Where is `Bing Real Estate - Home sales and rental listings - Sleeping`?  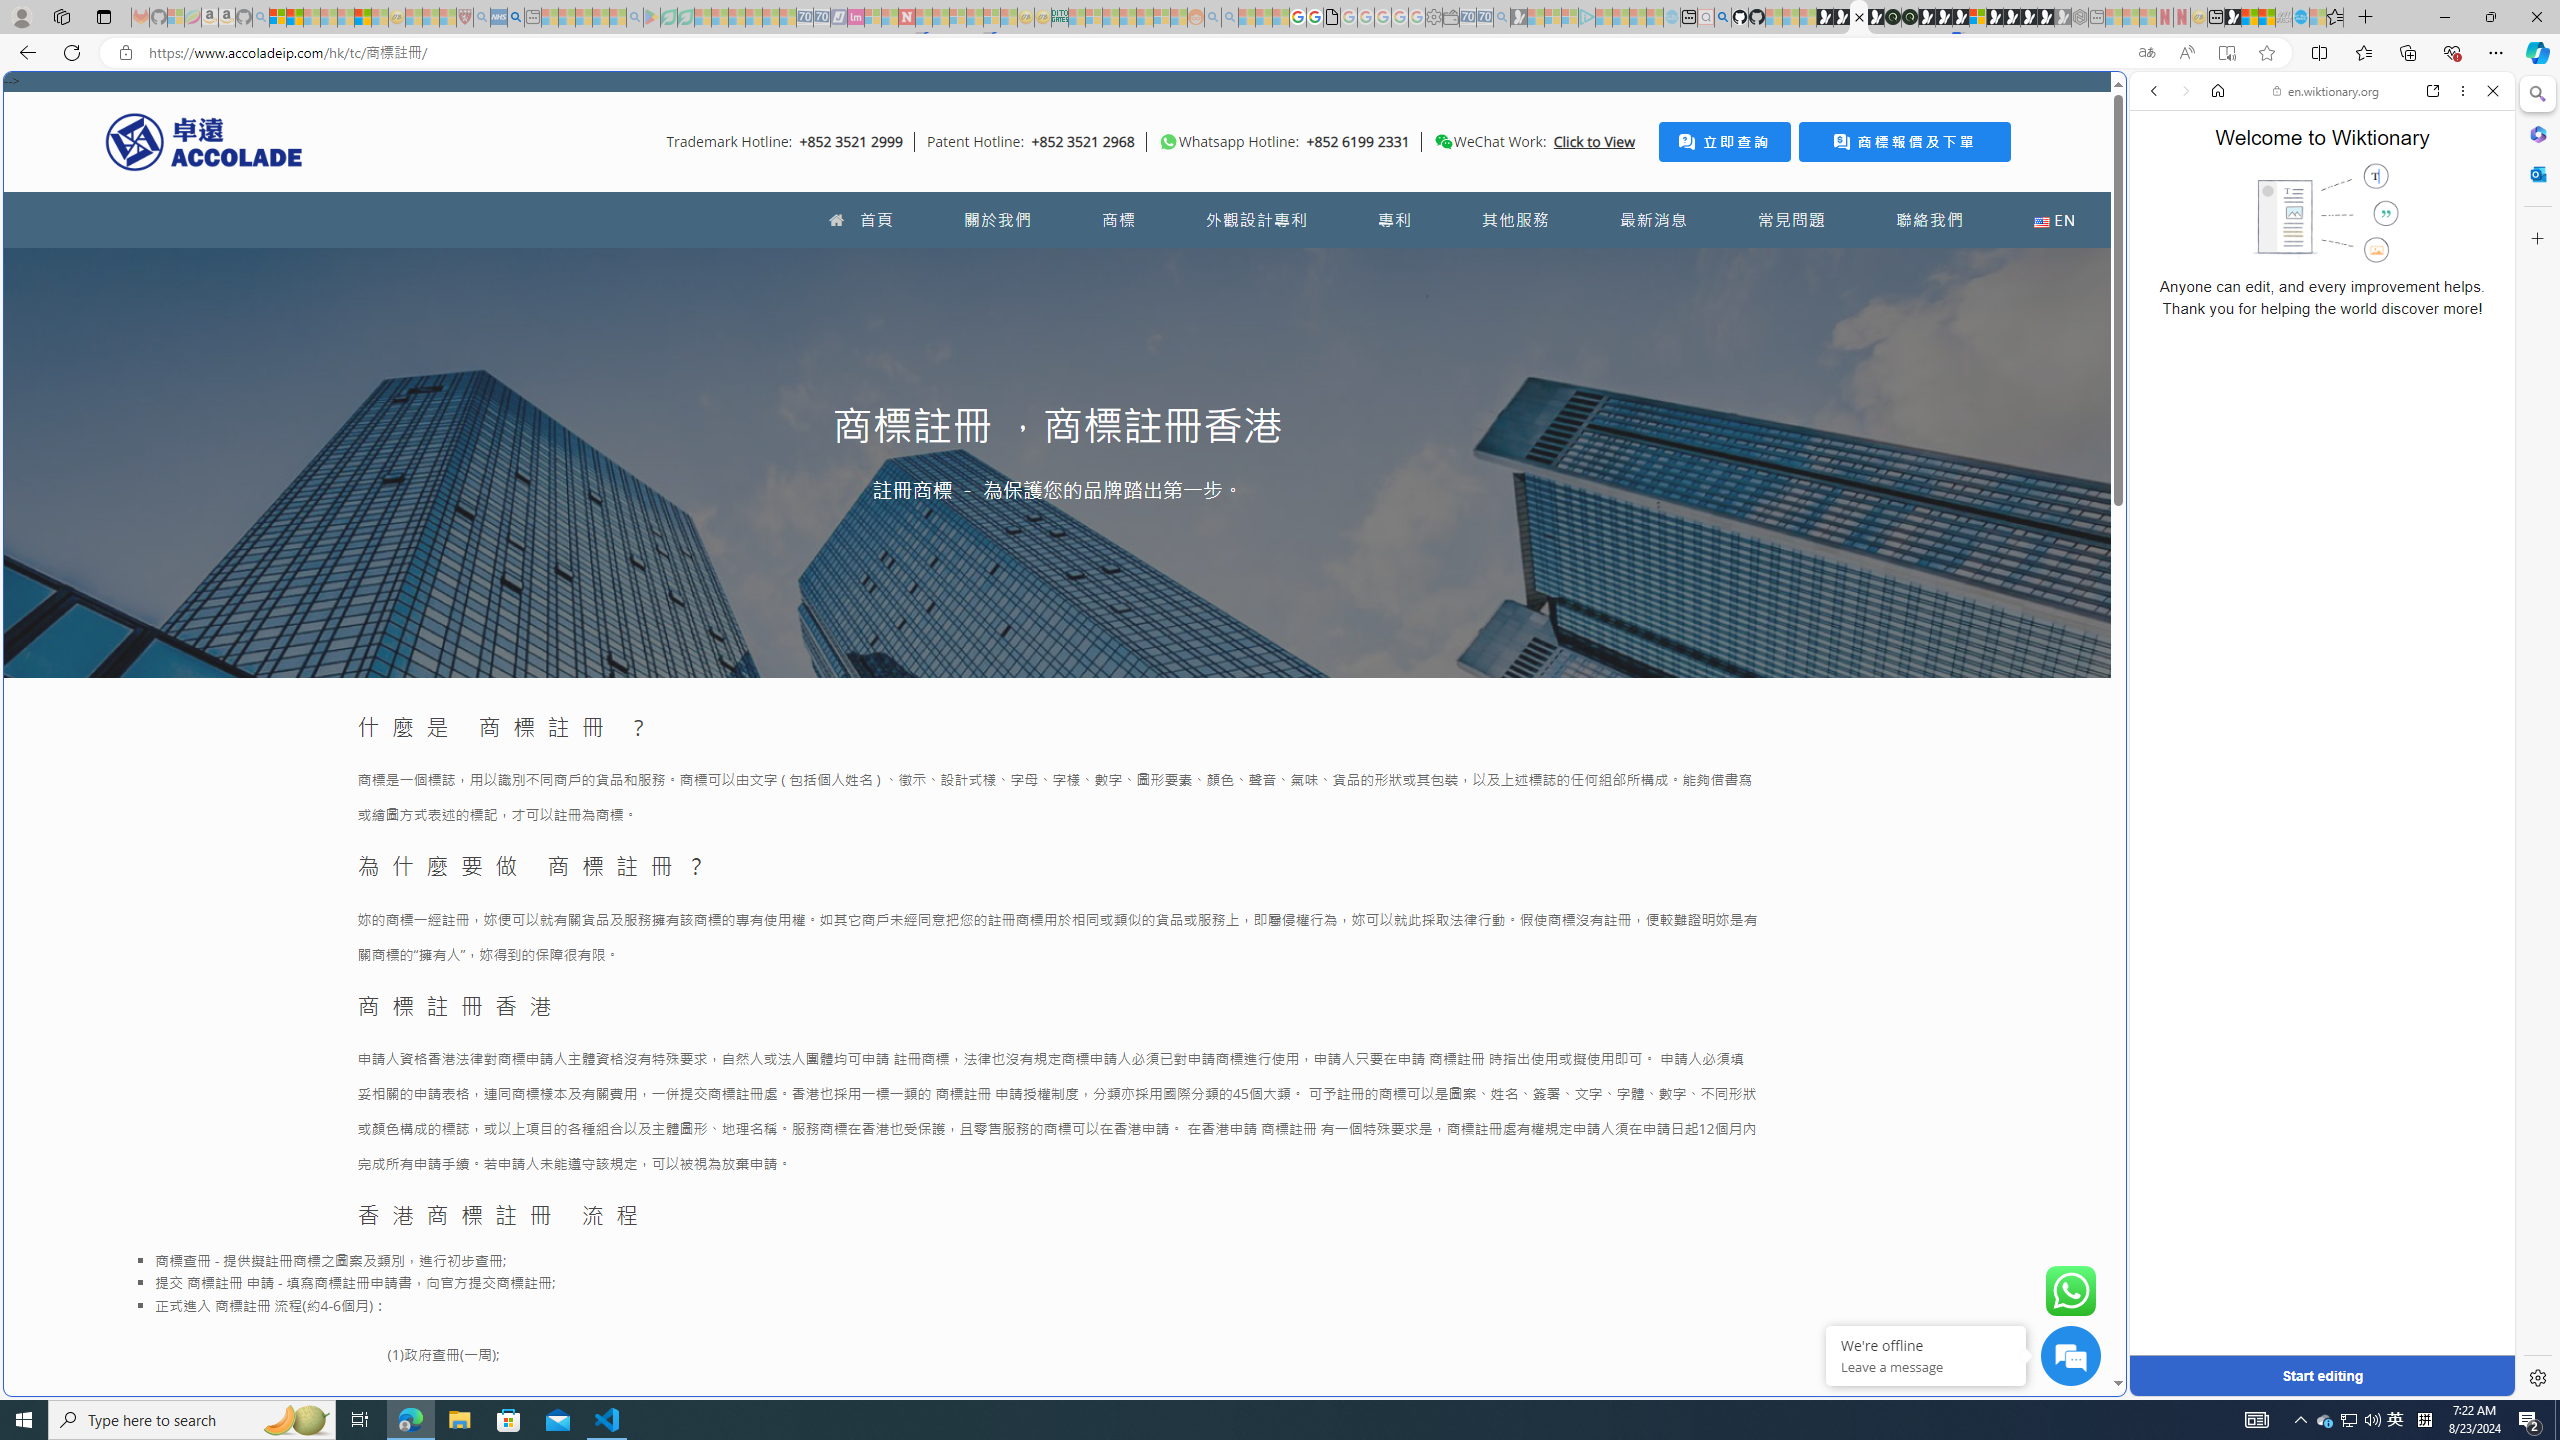 Bing Real Estate - Home sales and rental listings - Sleeping is located at coordinates (1501, 17).